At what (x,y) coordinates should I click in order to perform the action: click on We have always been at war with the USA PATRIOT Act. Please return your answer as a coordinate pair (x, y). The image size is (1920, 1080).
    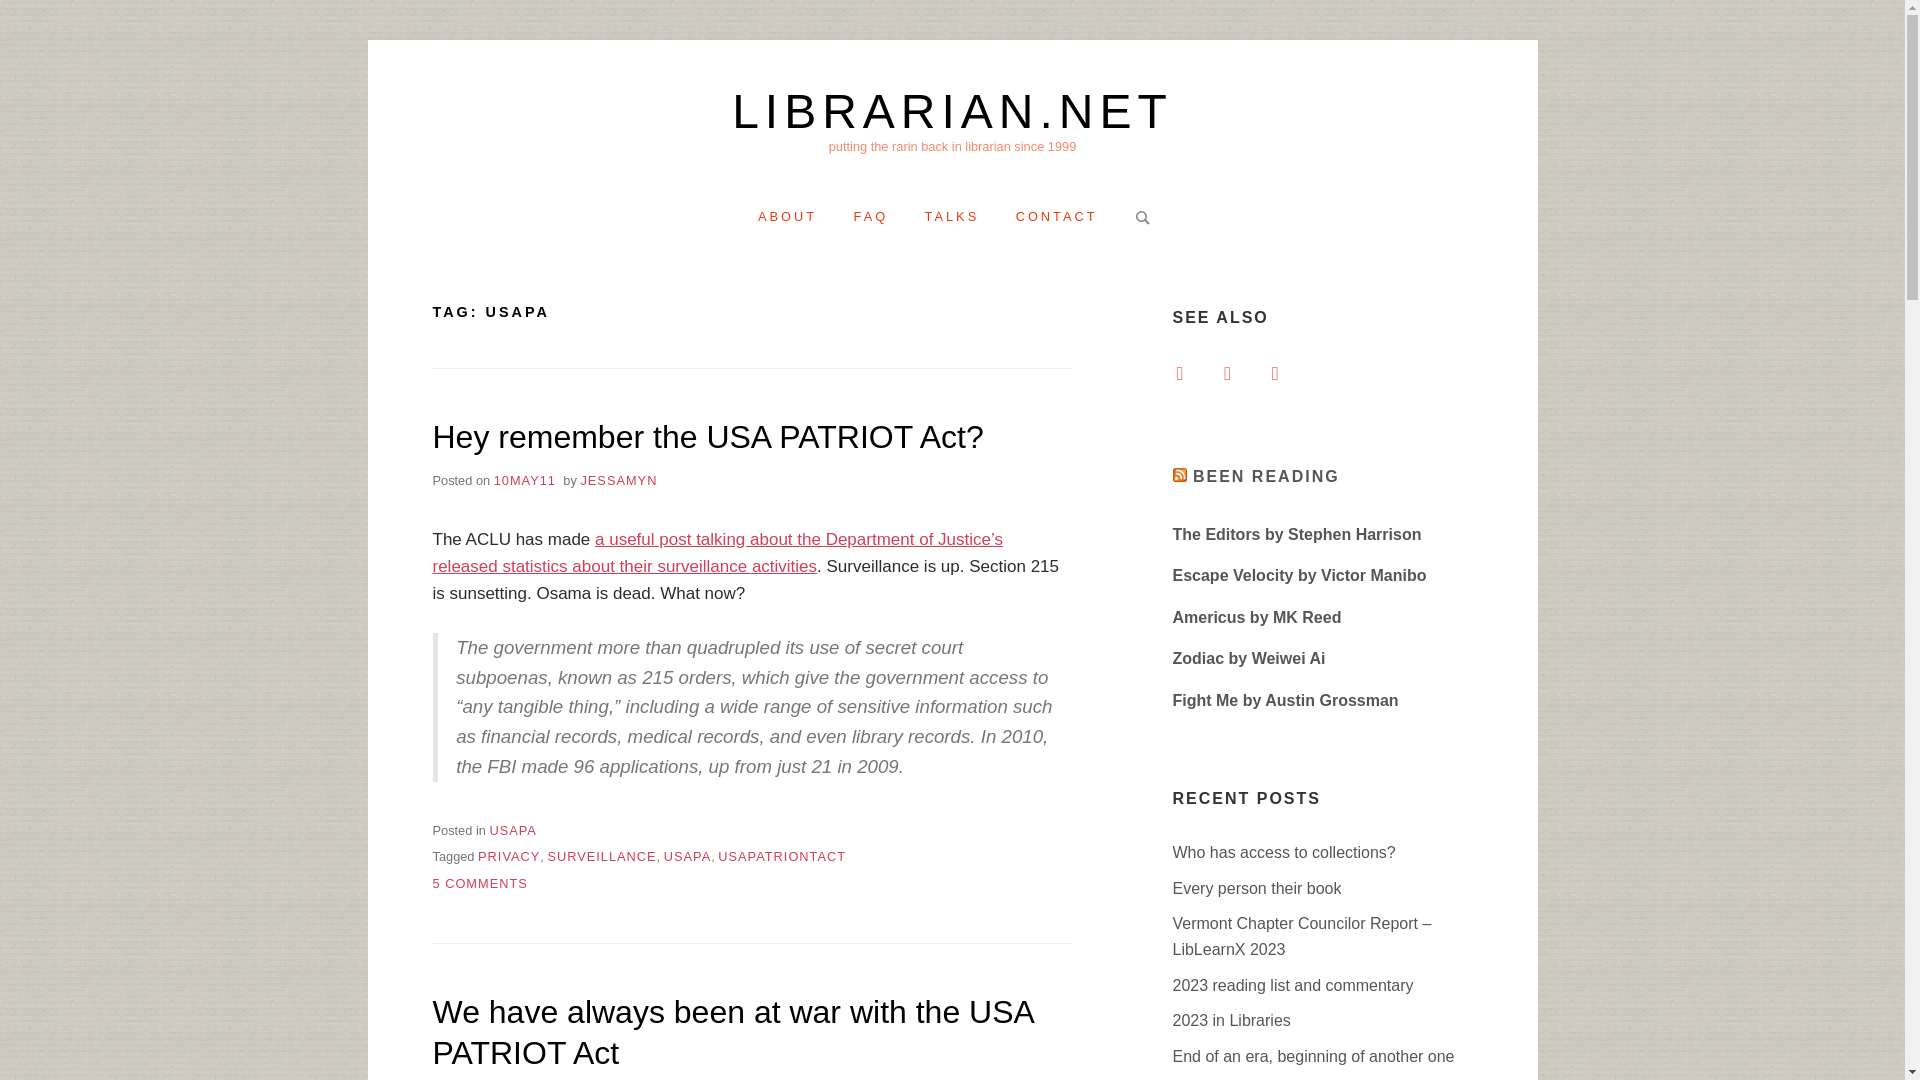
    Looking at the image, I should click on (1056, 216).